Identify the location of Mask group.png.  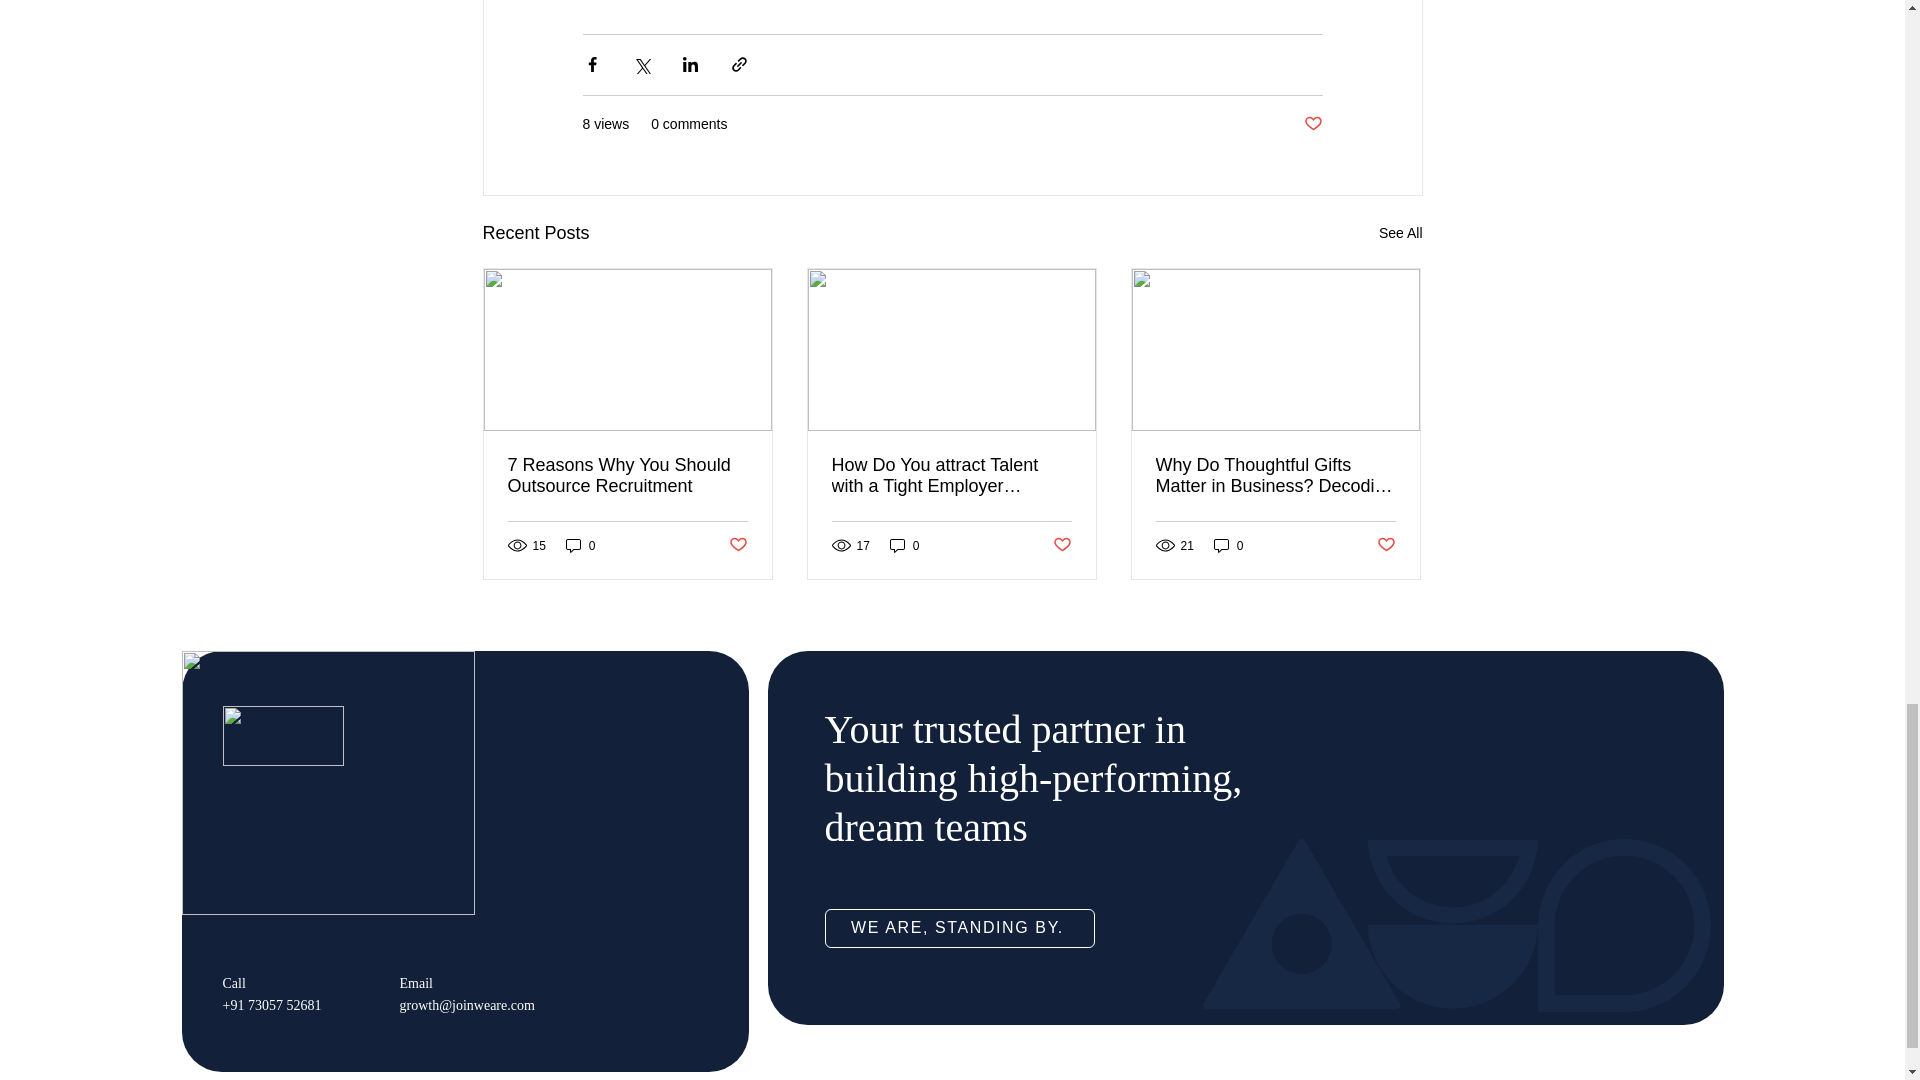
(328, 782).